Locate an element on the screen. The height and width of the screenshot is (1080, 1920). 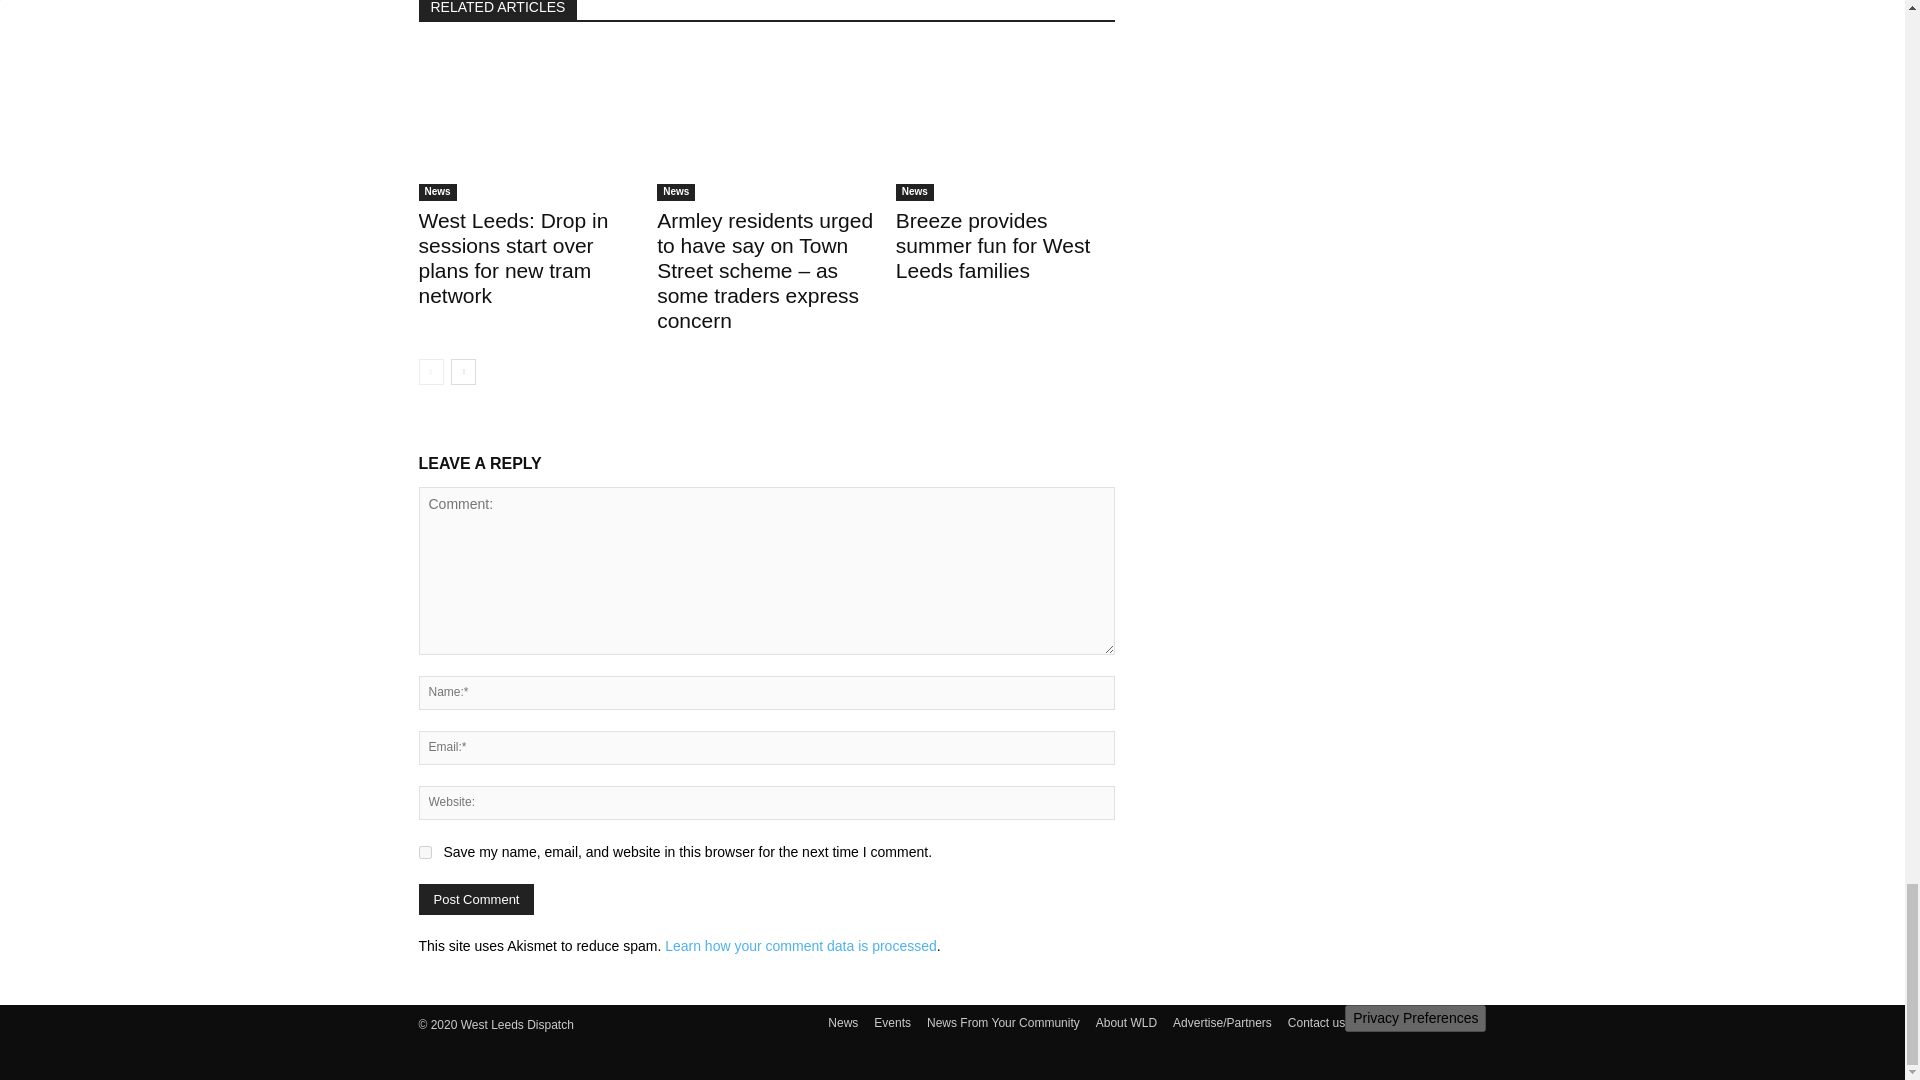
Post Comment is located at coordinates (476, 899).